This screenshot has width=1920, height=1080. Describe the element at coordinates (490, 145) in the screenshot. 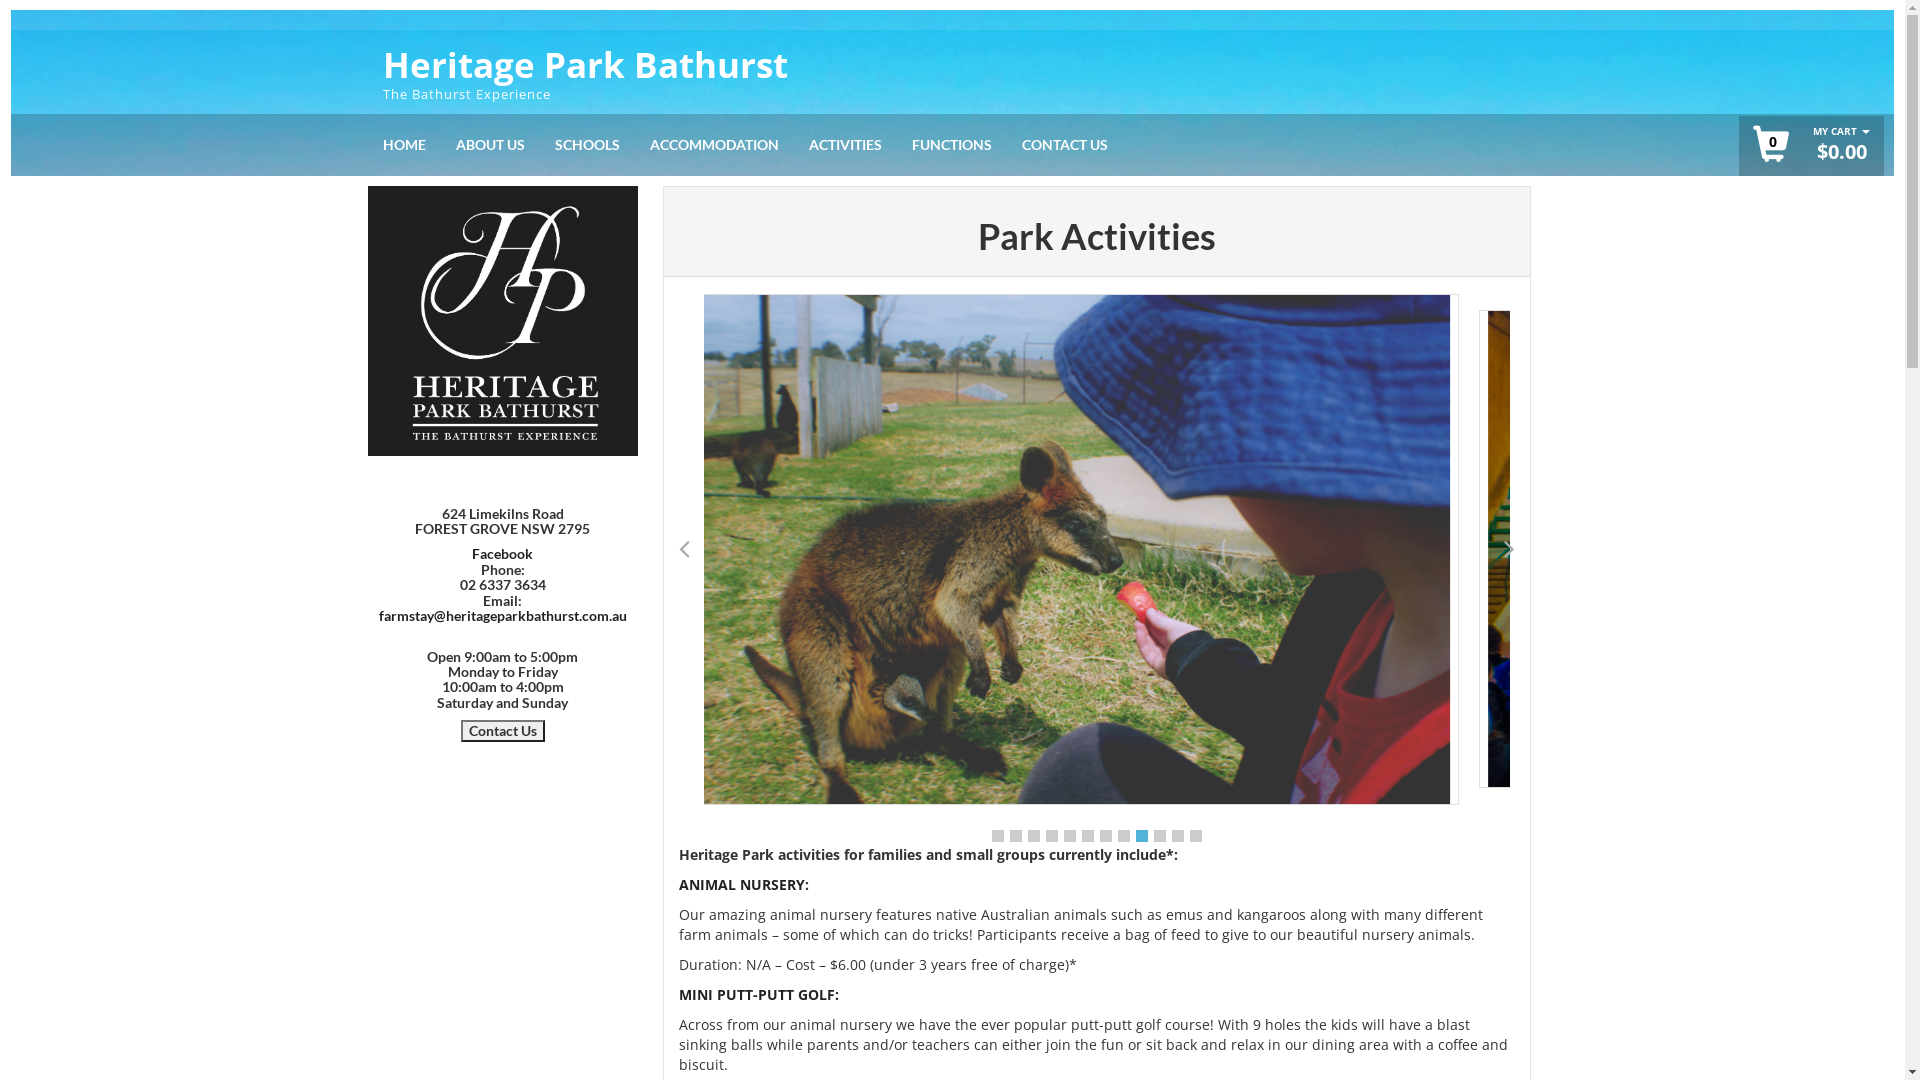

I see `ABOUT US` at that location.